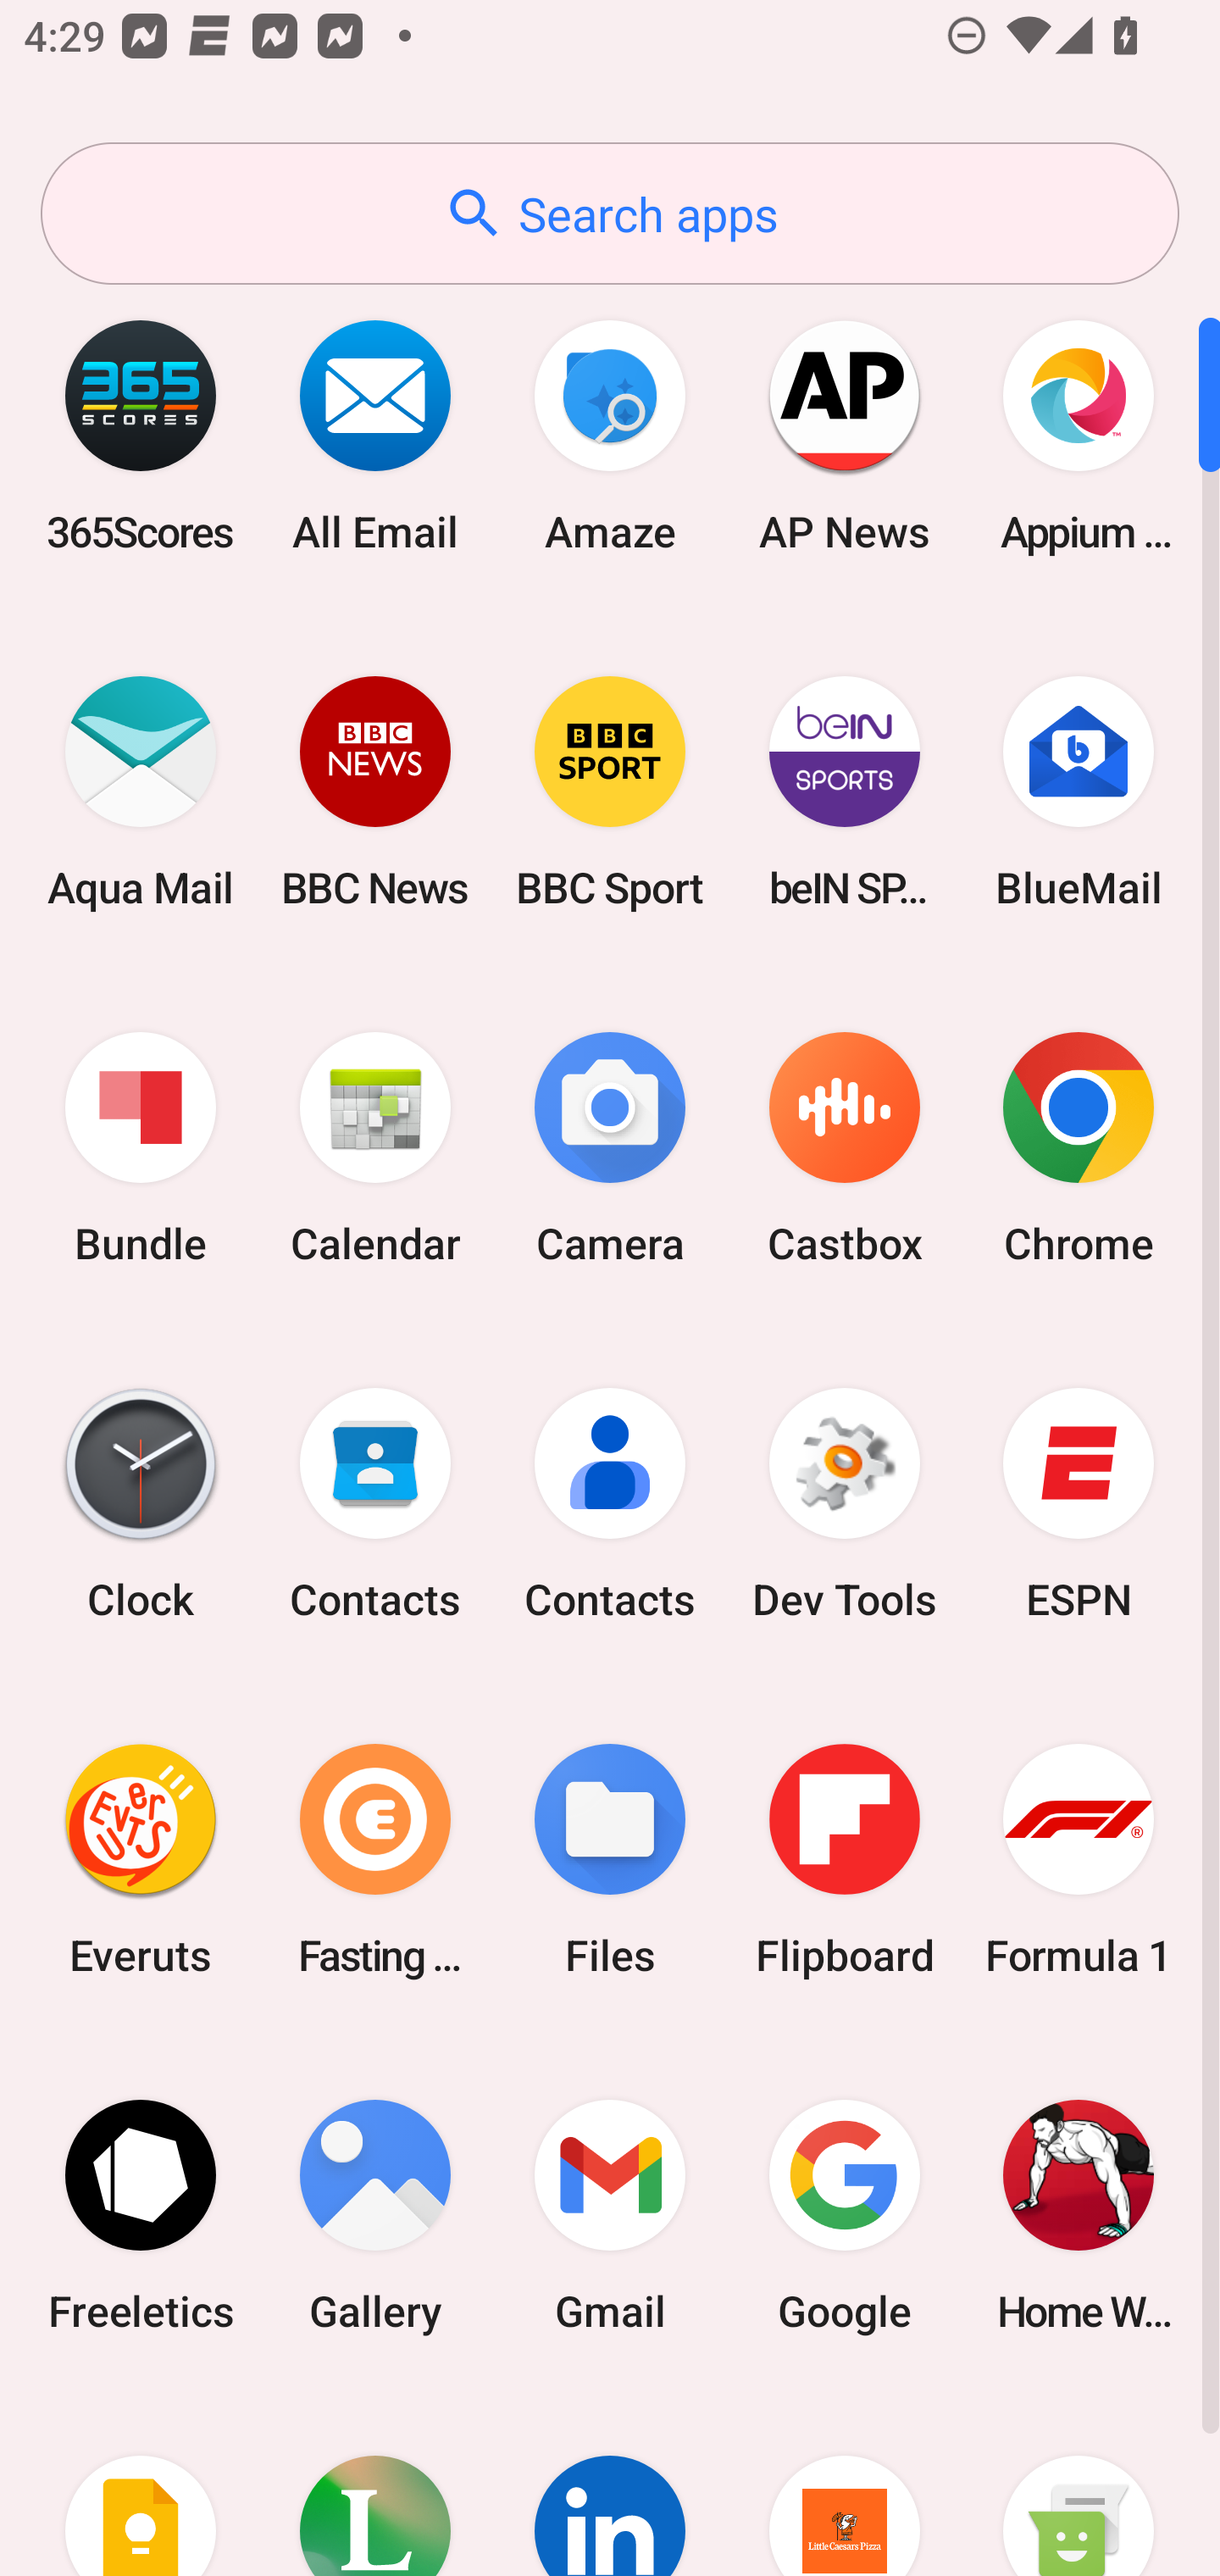 Image resolution: width=1220 pixels, height=2576 pixels. What do you see at coordinates (1079, 1504) in the screenshot?
I see `ESPN` at bounding box center [1079, 1504].